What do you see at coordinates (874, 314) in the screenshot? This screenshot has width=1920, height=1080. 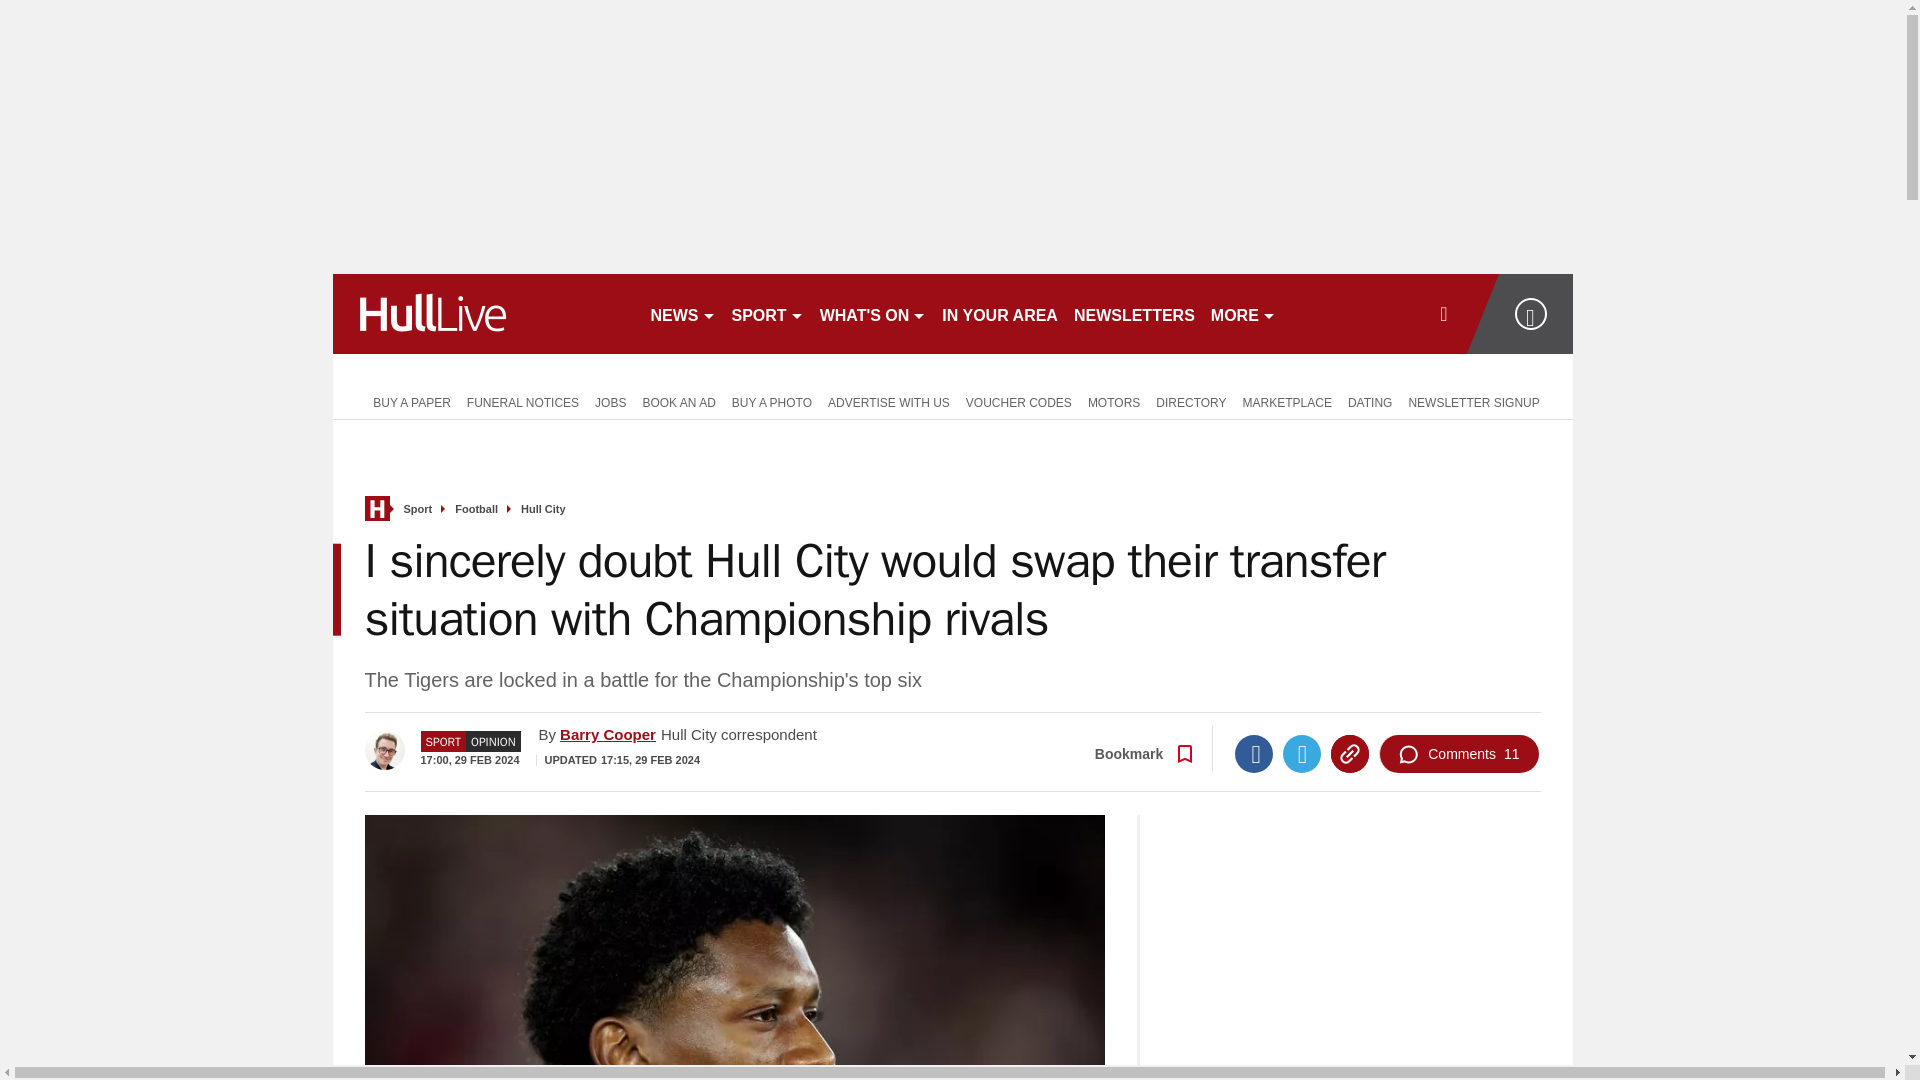 I see `WHAT'S ON` at bounding box center [874, 314].